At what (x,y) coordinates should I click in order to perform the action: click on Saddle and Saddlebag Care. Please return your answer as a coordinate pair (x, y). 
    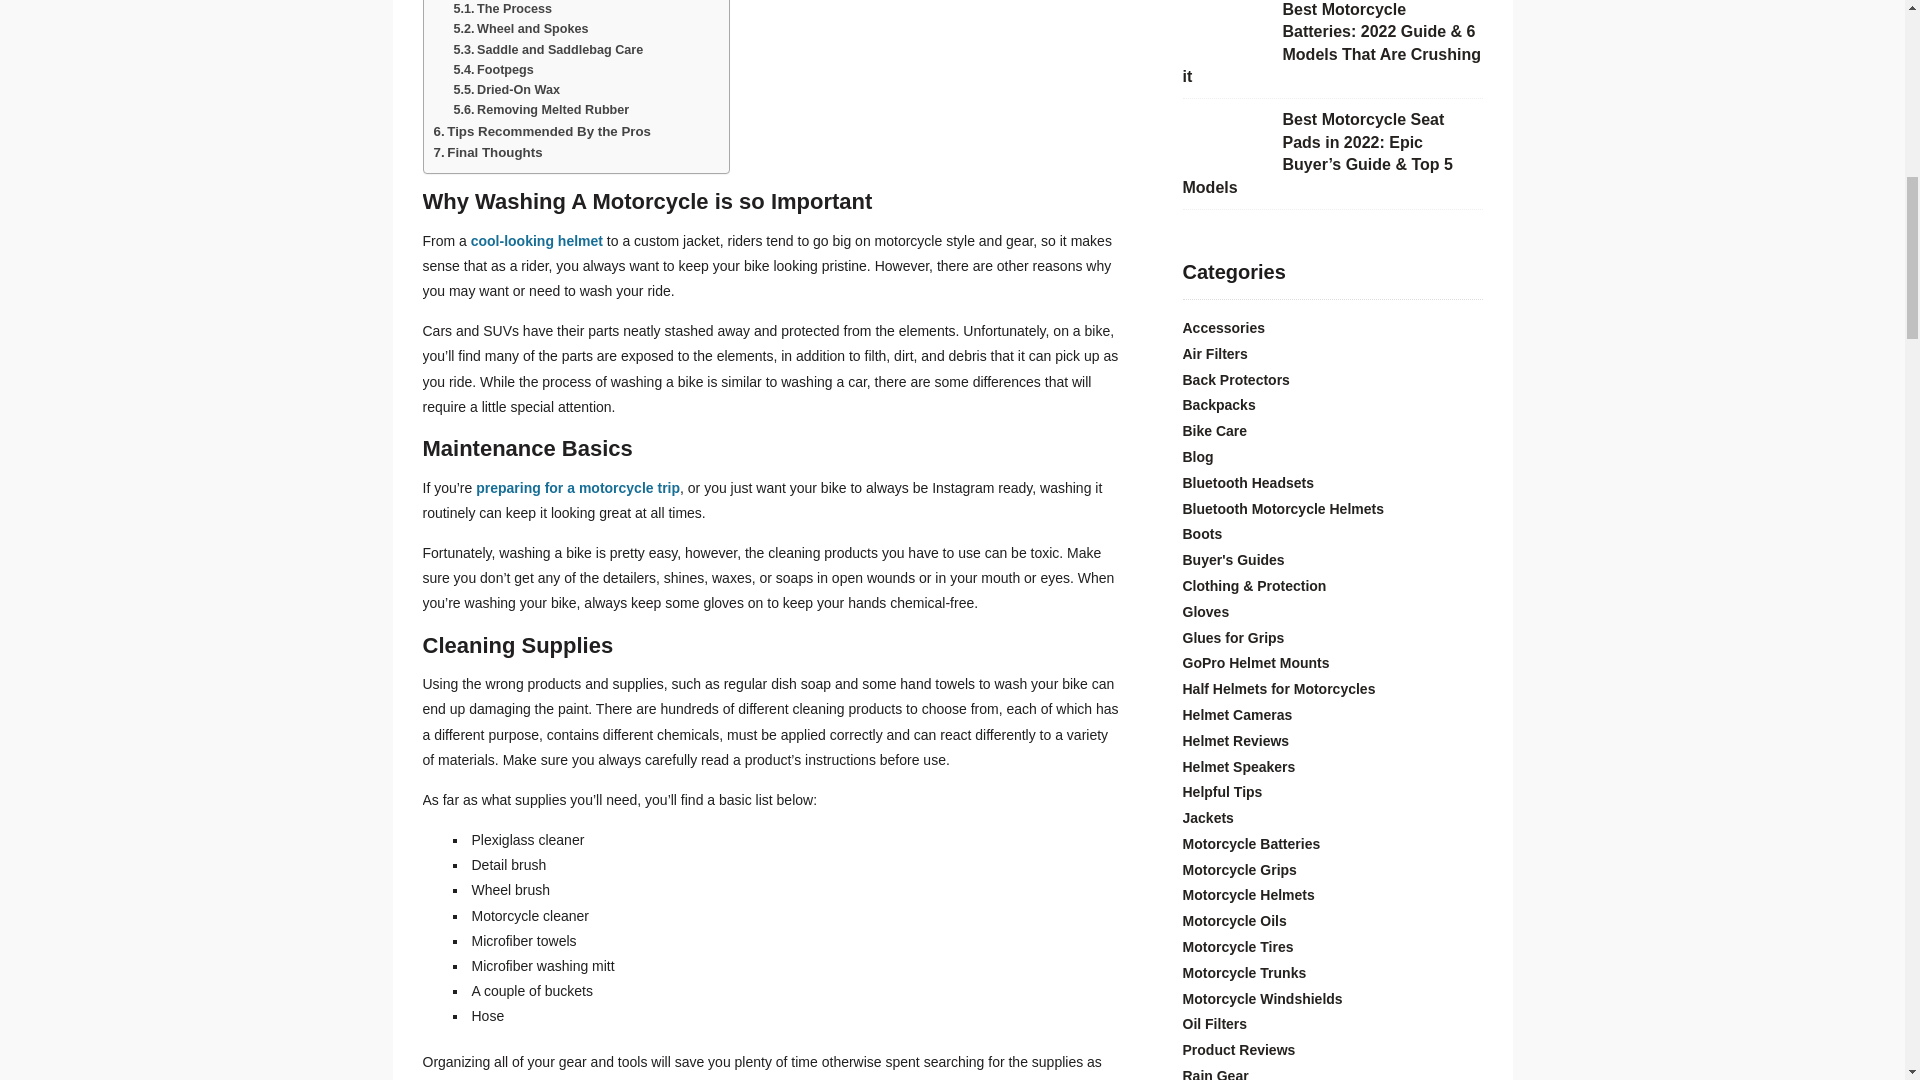
    Looking at the image, I should click on (548, 50).